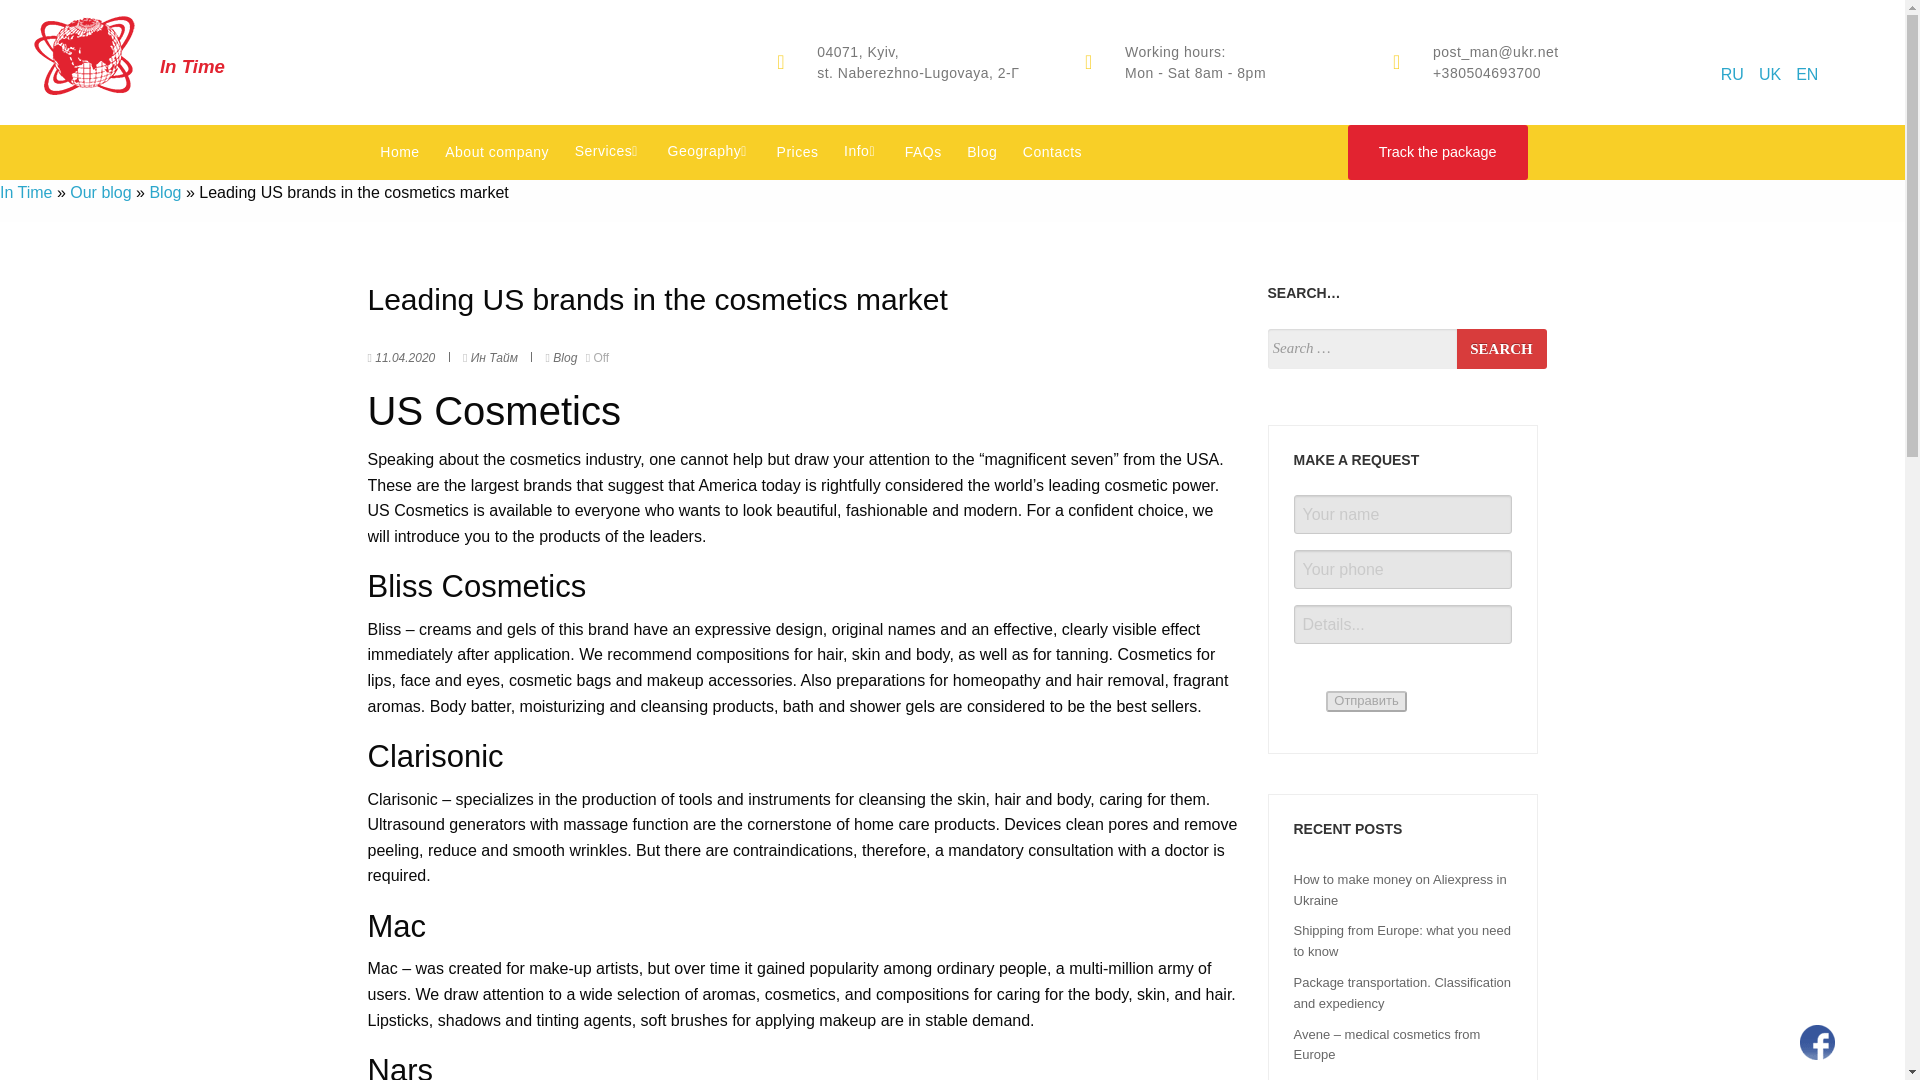 The image size is (1920, 1080). Describe the element at coordinates (1500, 349) in the screenshot. I see `Search` at that location.